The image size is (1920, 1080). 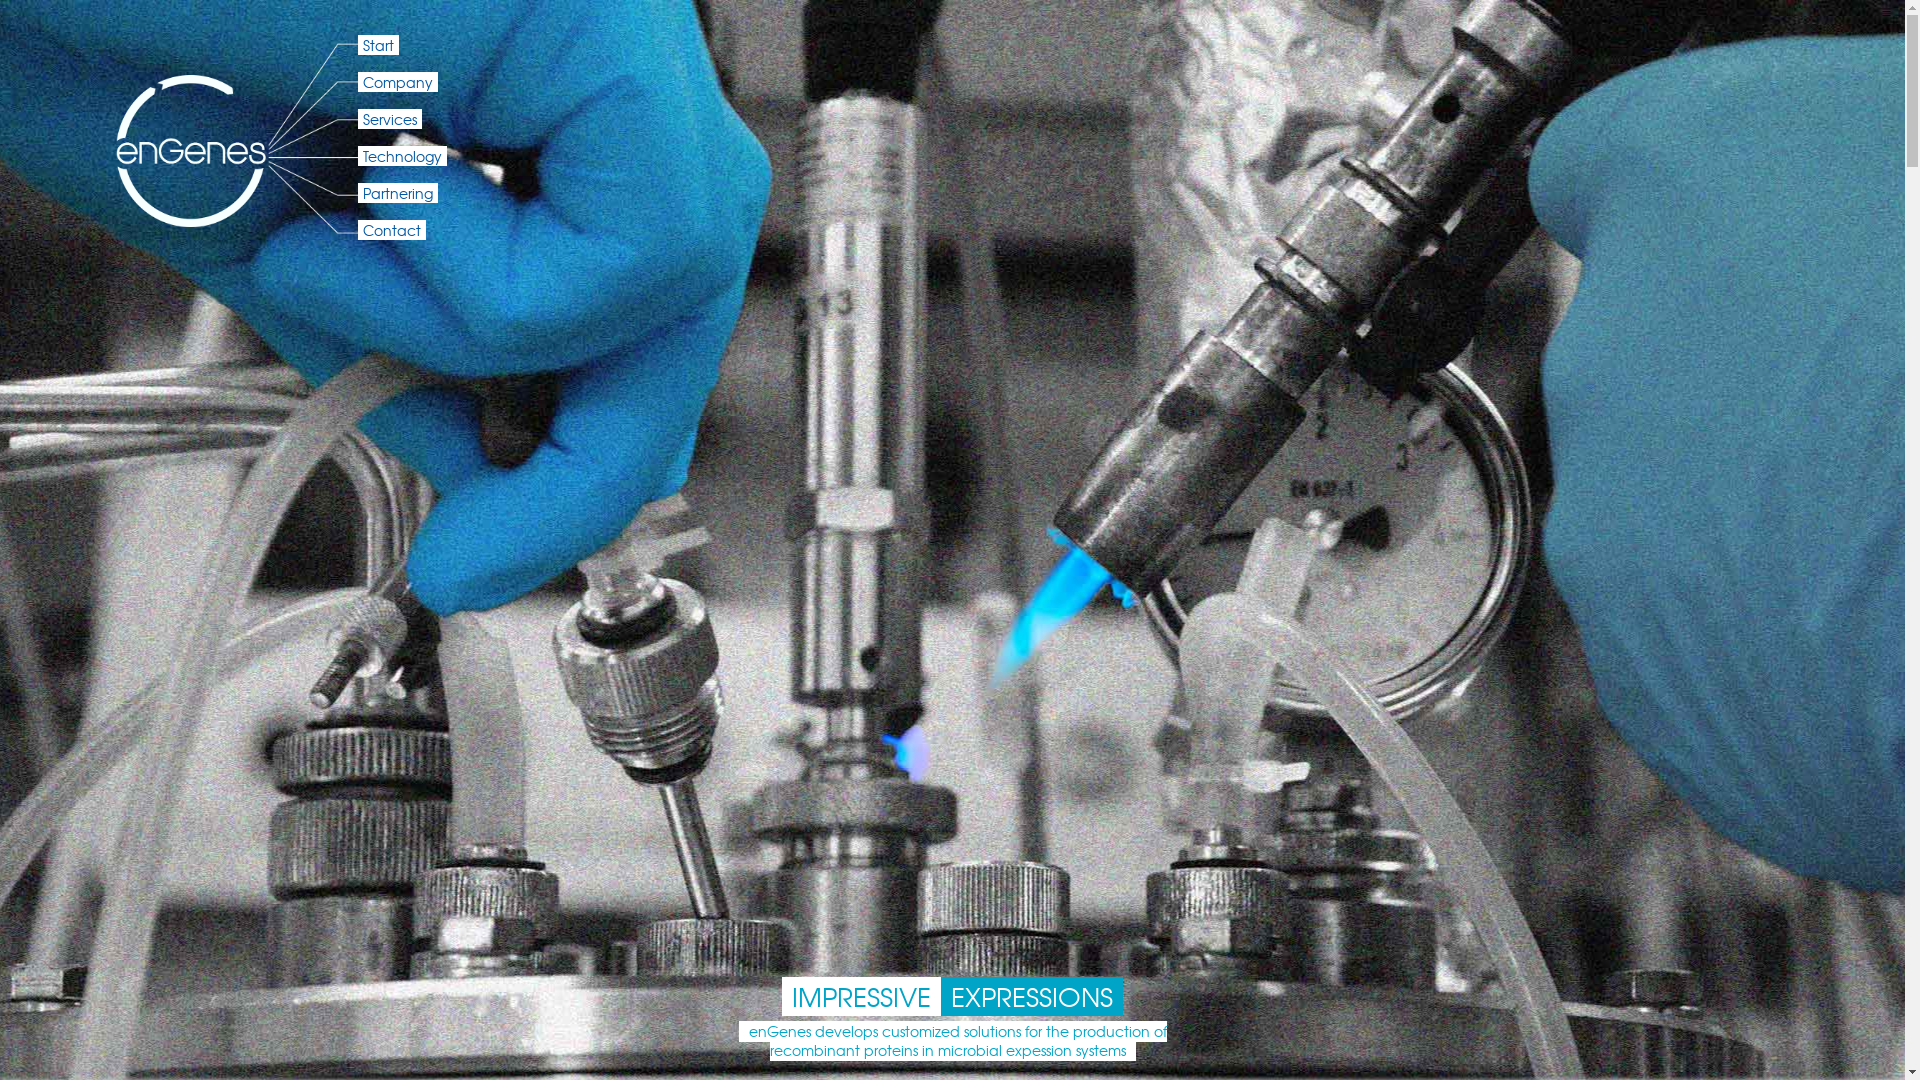 I want to click on Contact, so click(x=392, y=230).